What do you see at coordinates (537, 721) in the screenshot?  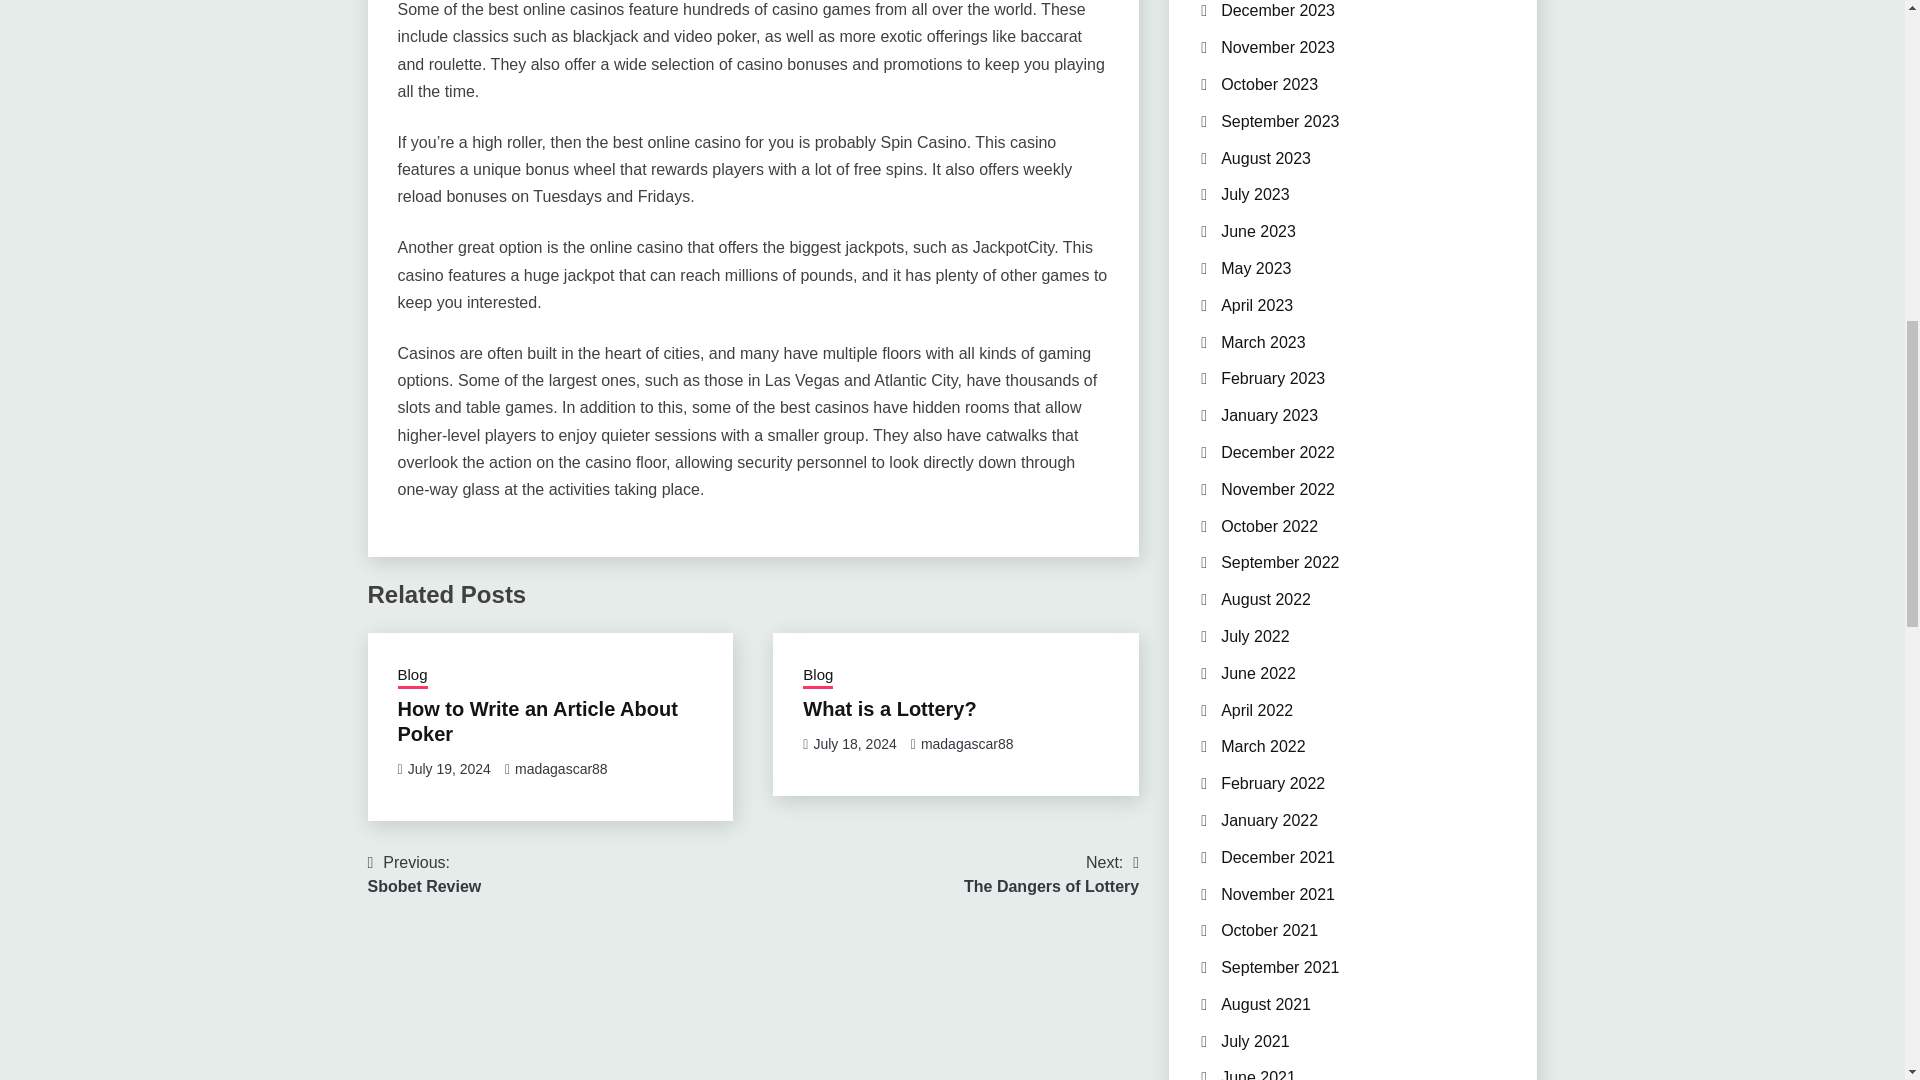 I see `madagascar88` at bounding box center [537, 721].